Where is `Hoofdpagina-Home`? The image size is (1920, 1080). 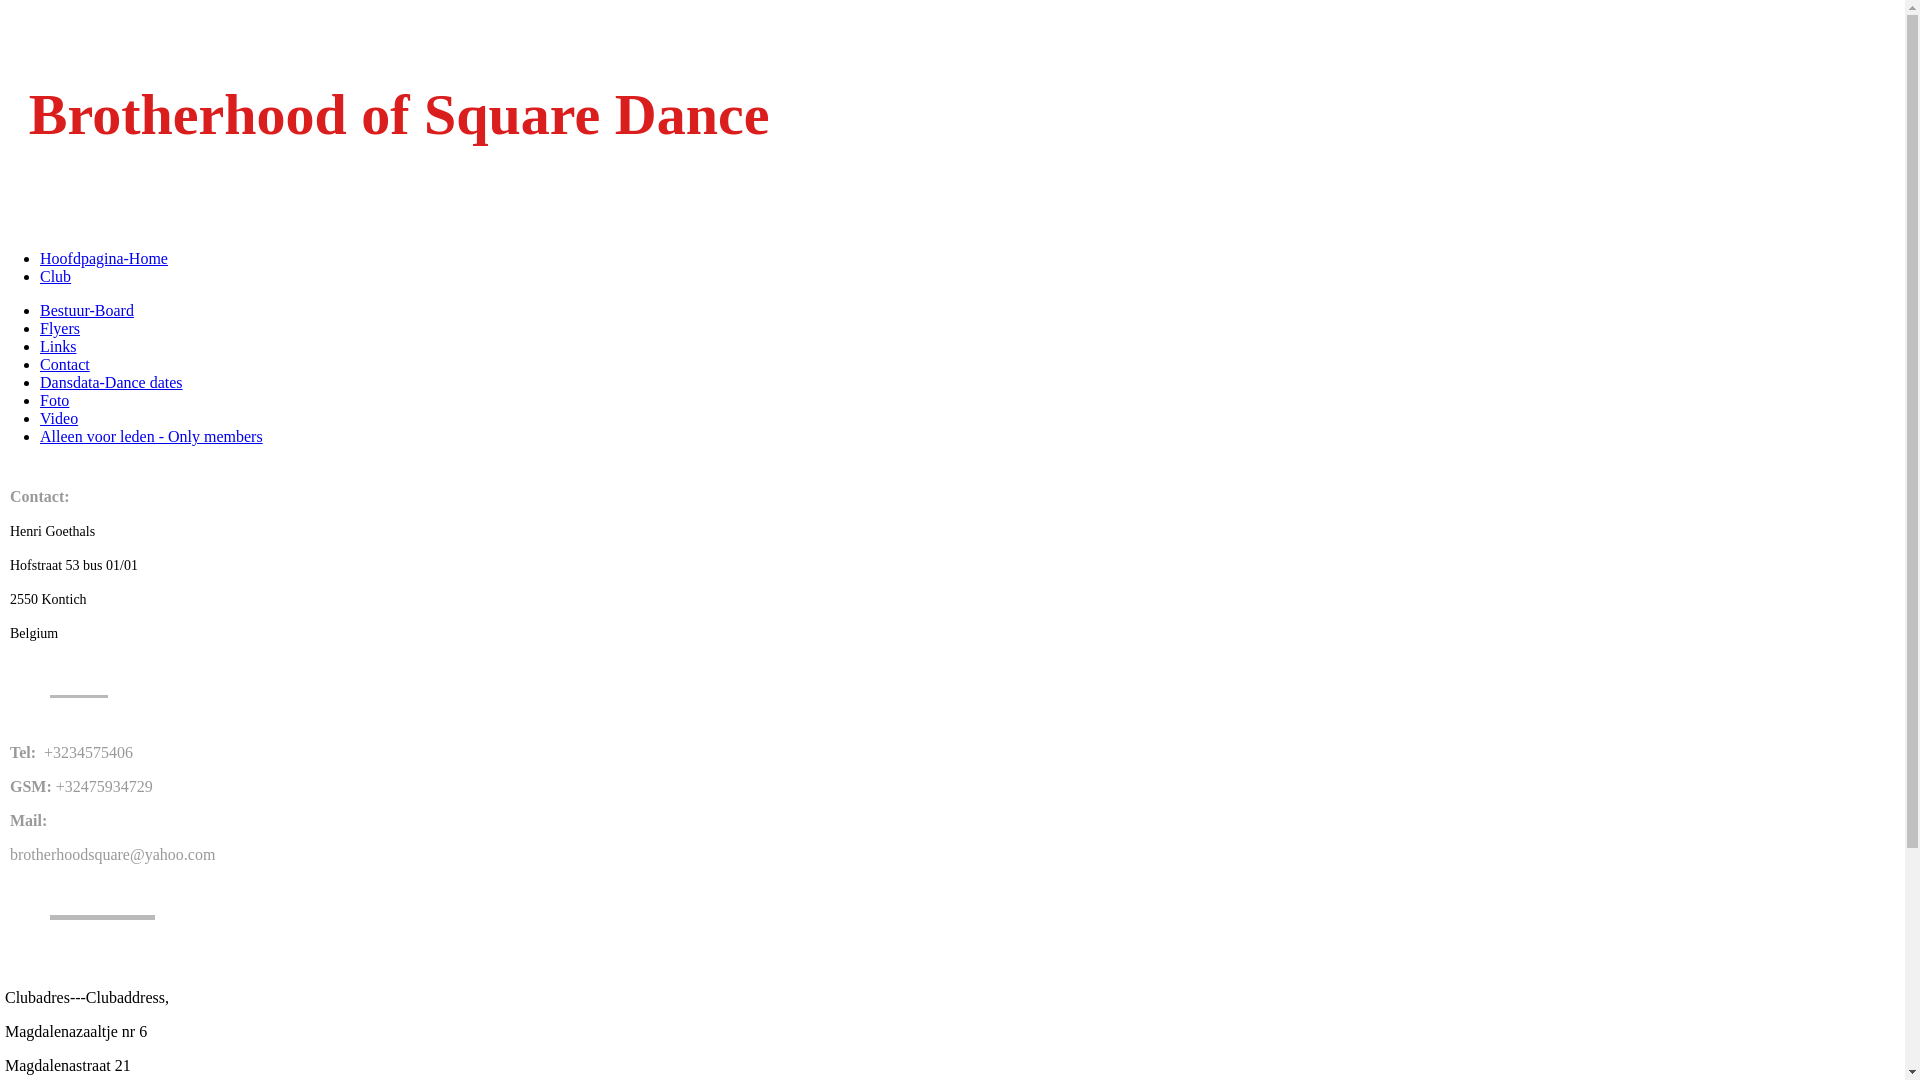 Hoofdpagina-Home is located at coordinates (104, 258).